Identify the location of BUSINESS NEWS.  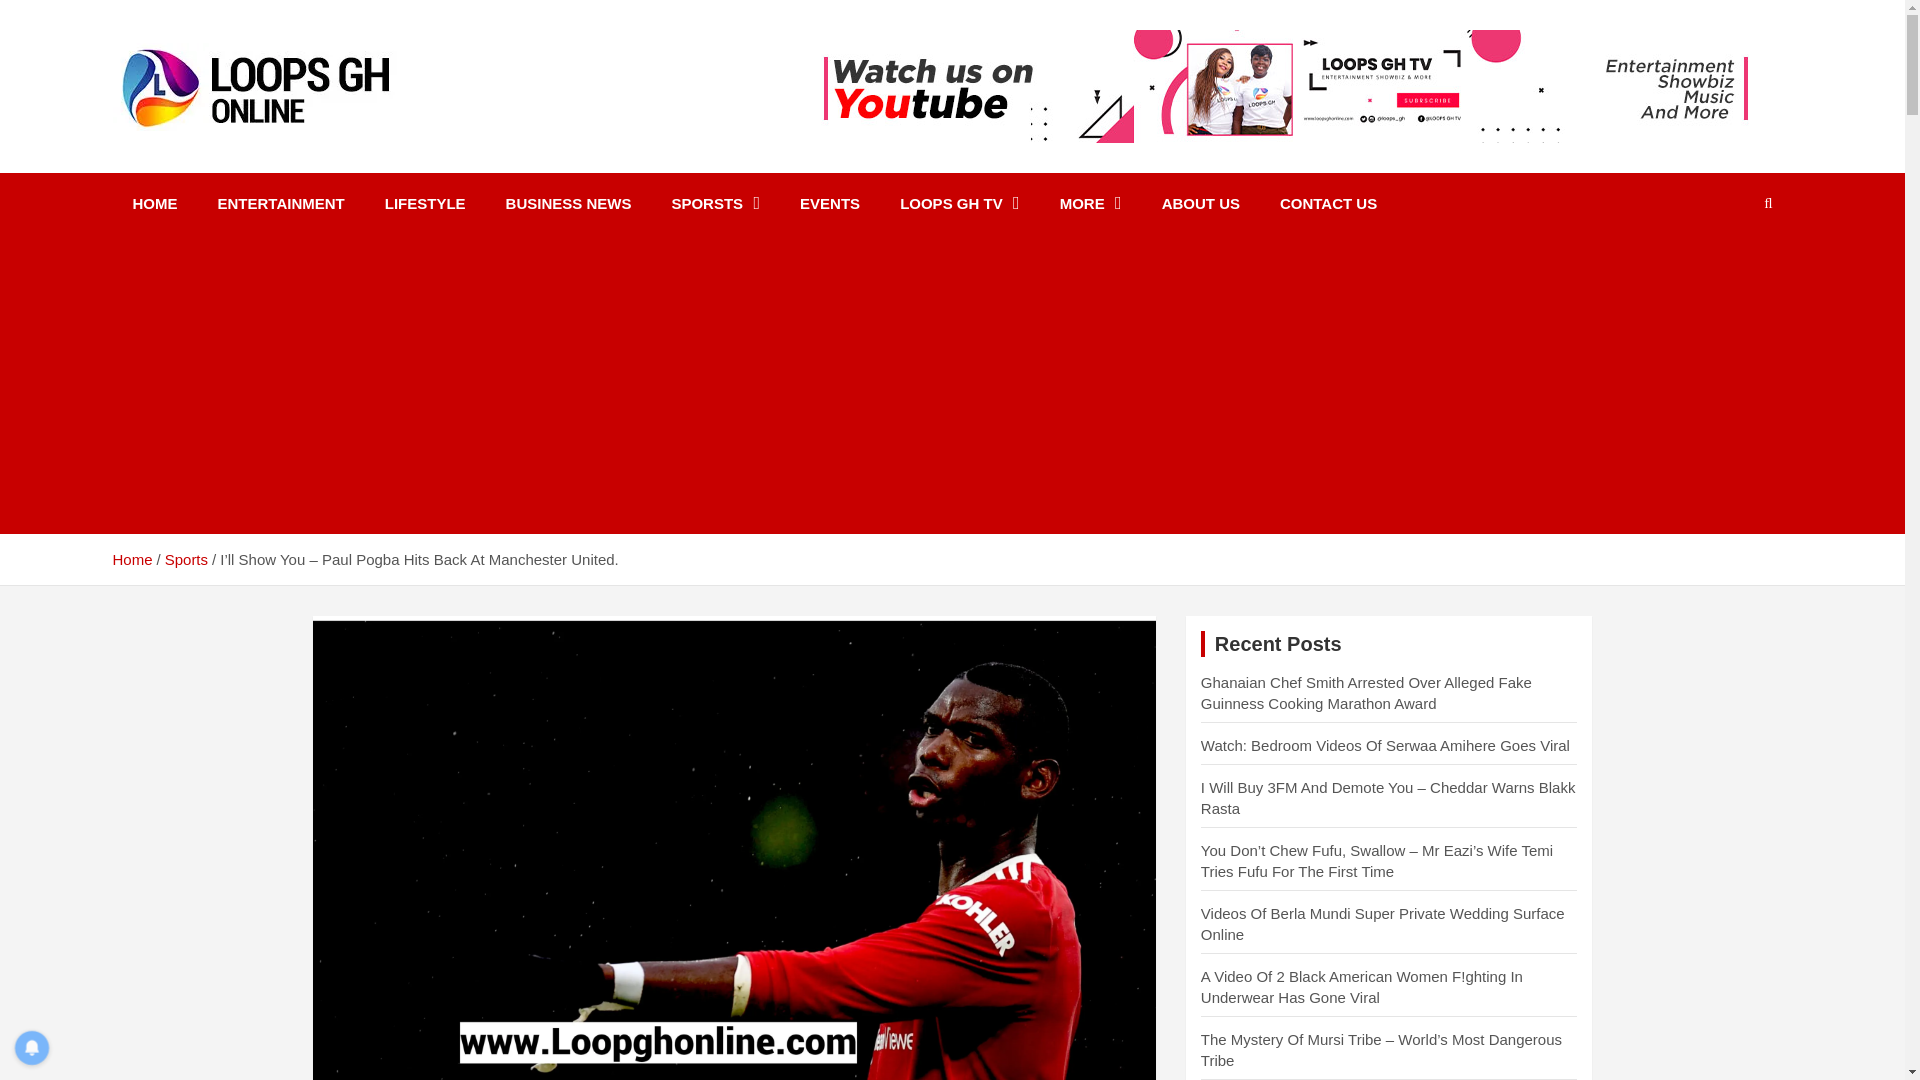
(568, 203).